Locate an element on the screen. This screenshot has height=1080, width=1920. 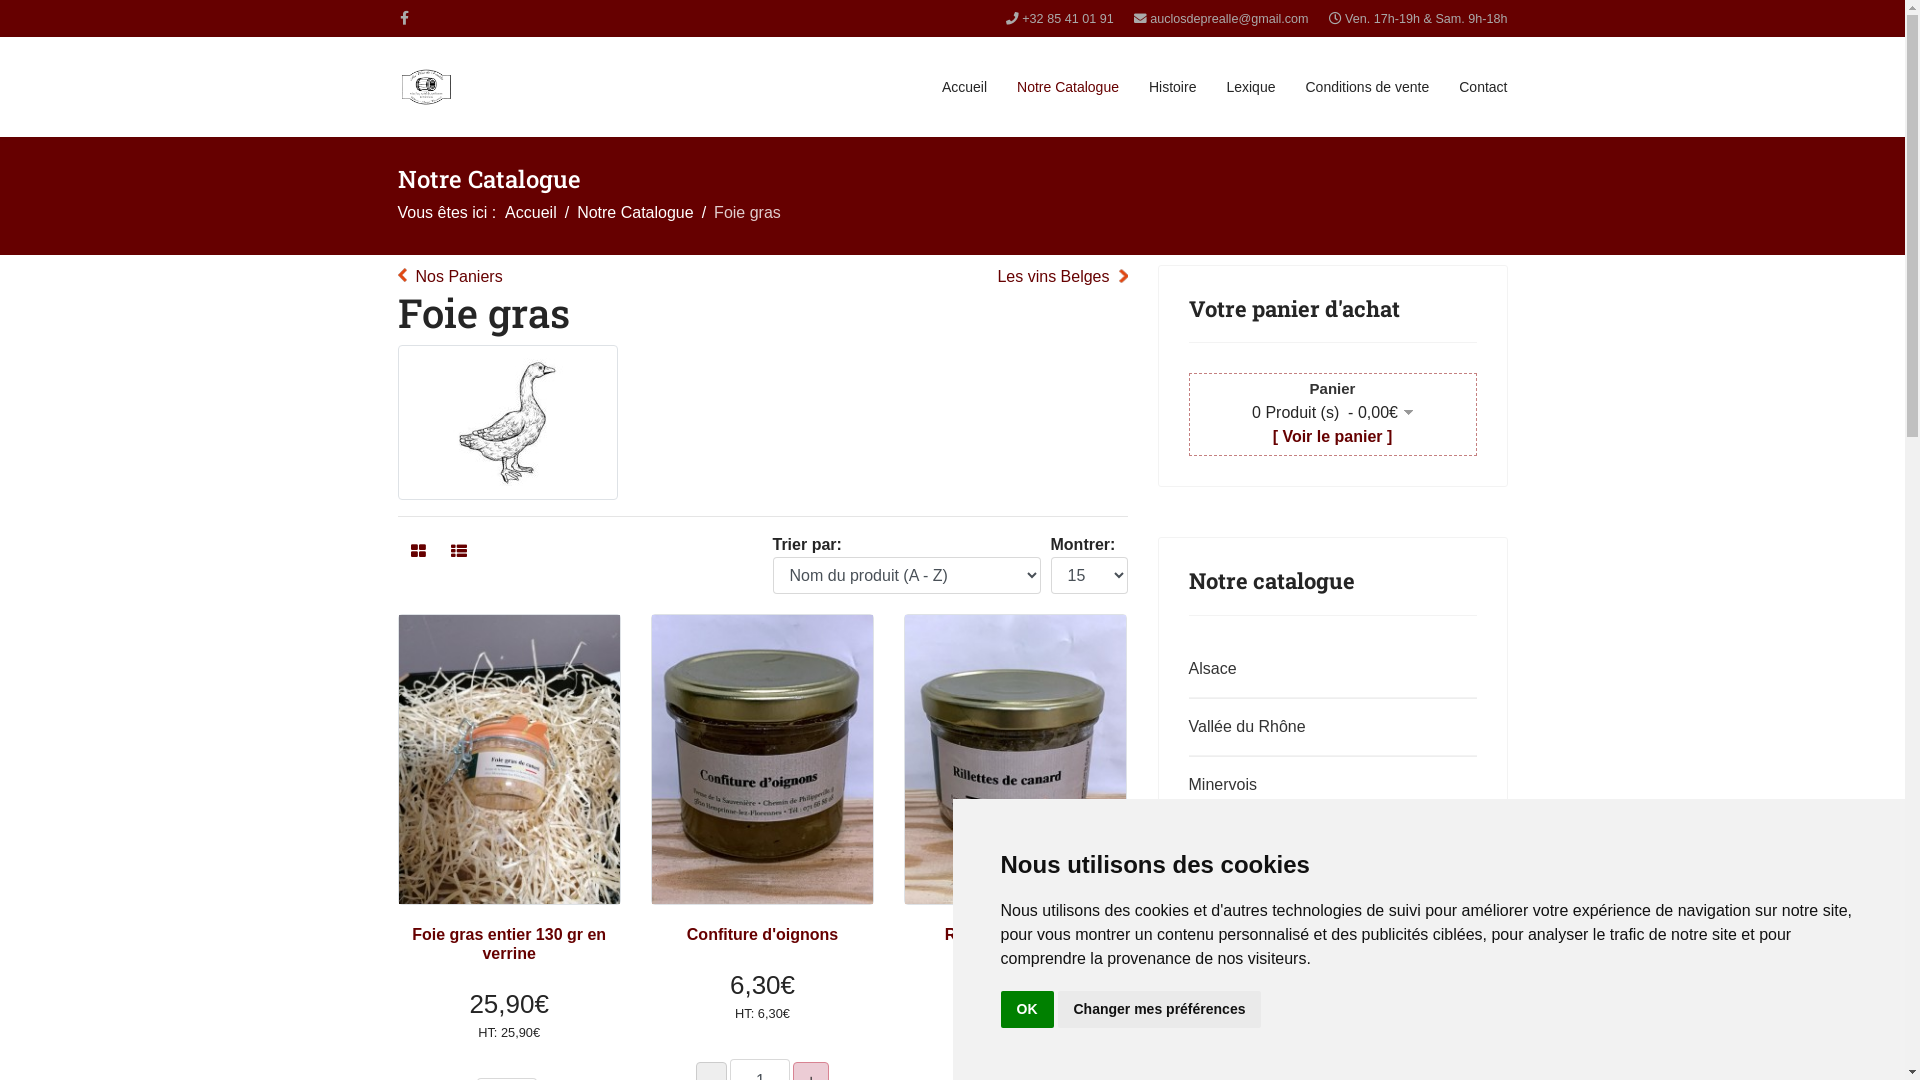
Bordeaux is located at coordinates (1328, 1017).